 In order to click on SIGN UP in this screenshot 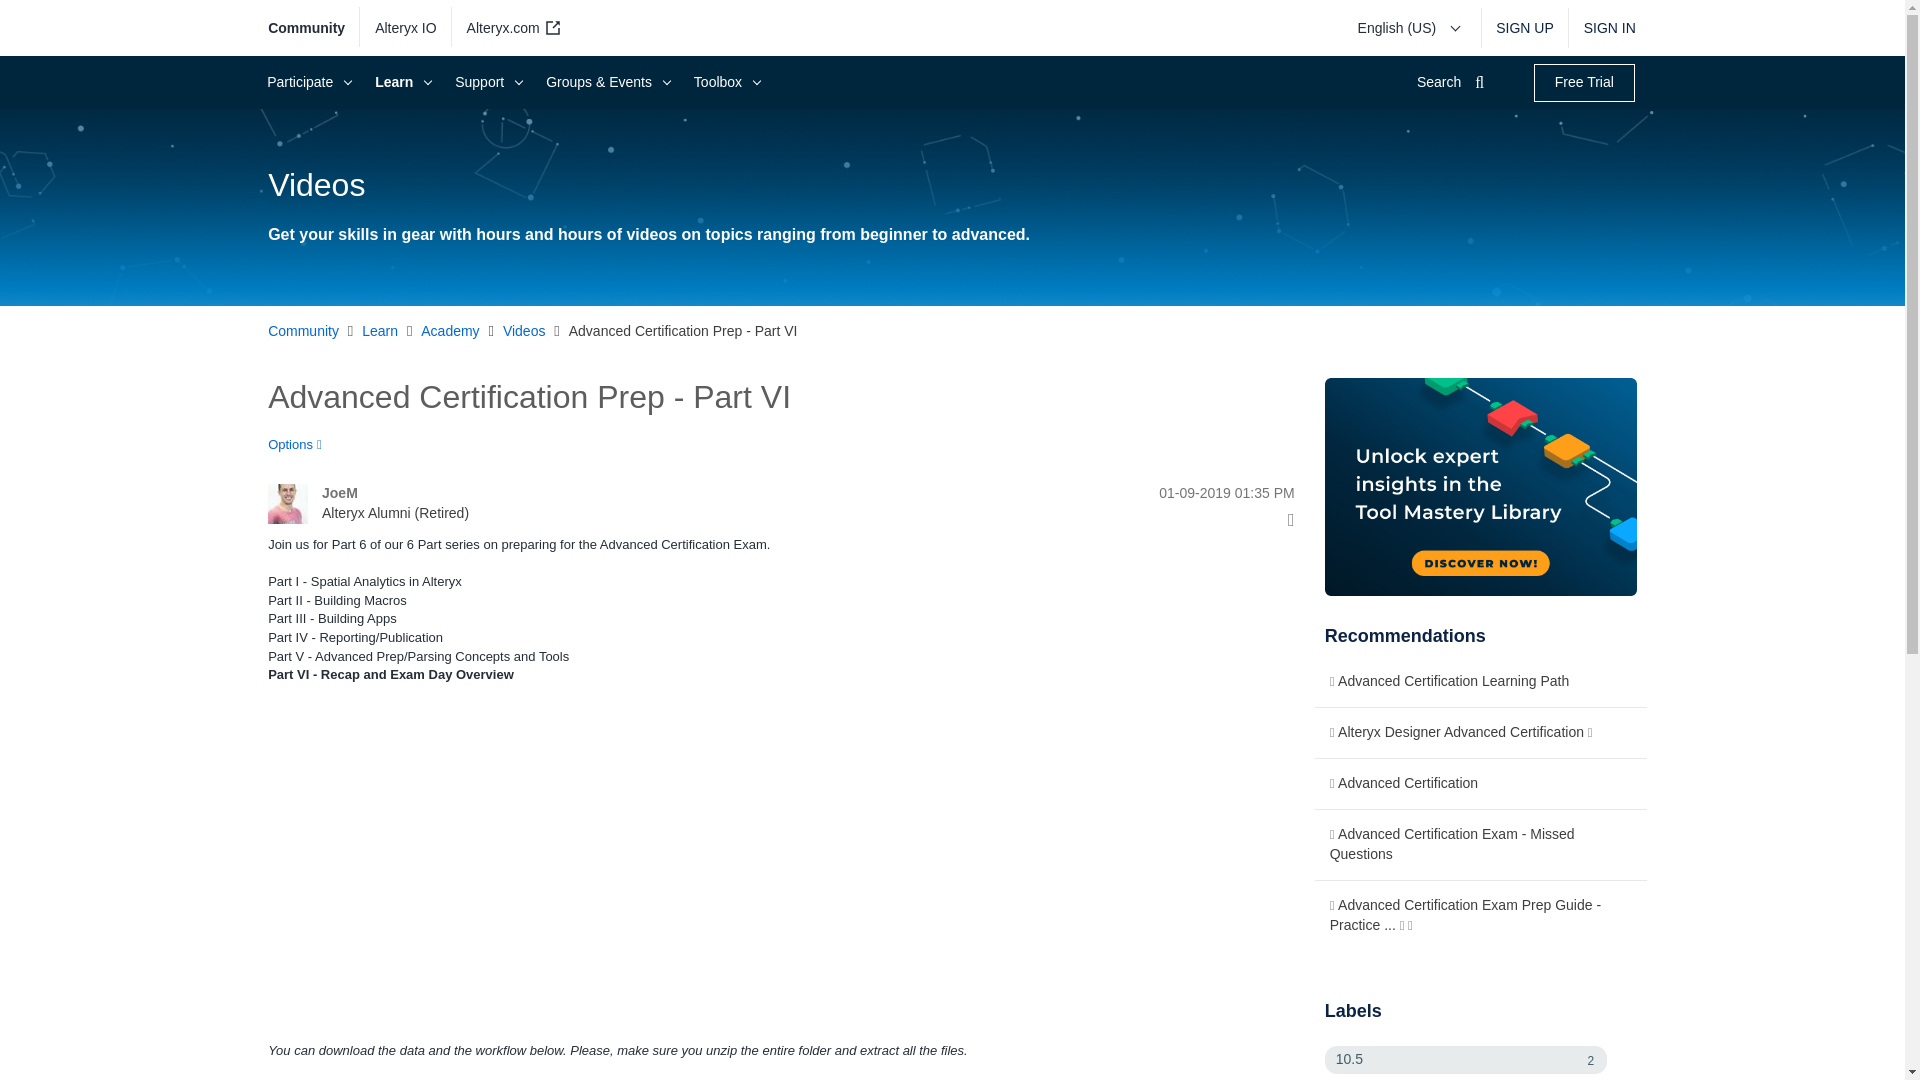, I will do `click(1524, 28)`.